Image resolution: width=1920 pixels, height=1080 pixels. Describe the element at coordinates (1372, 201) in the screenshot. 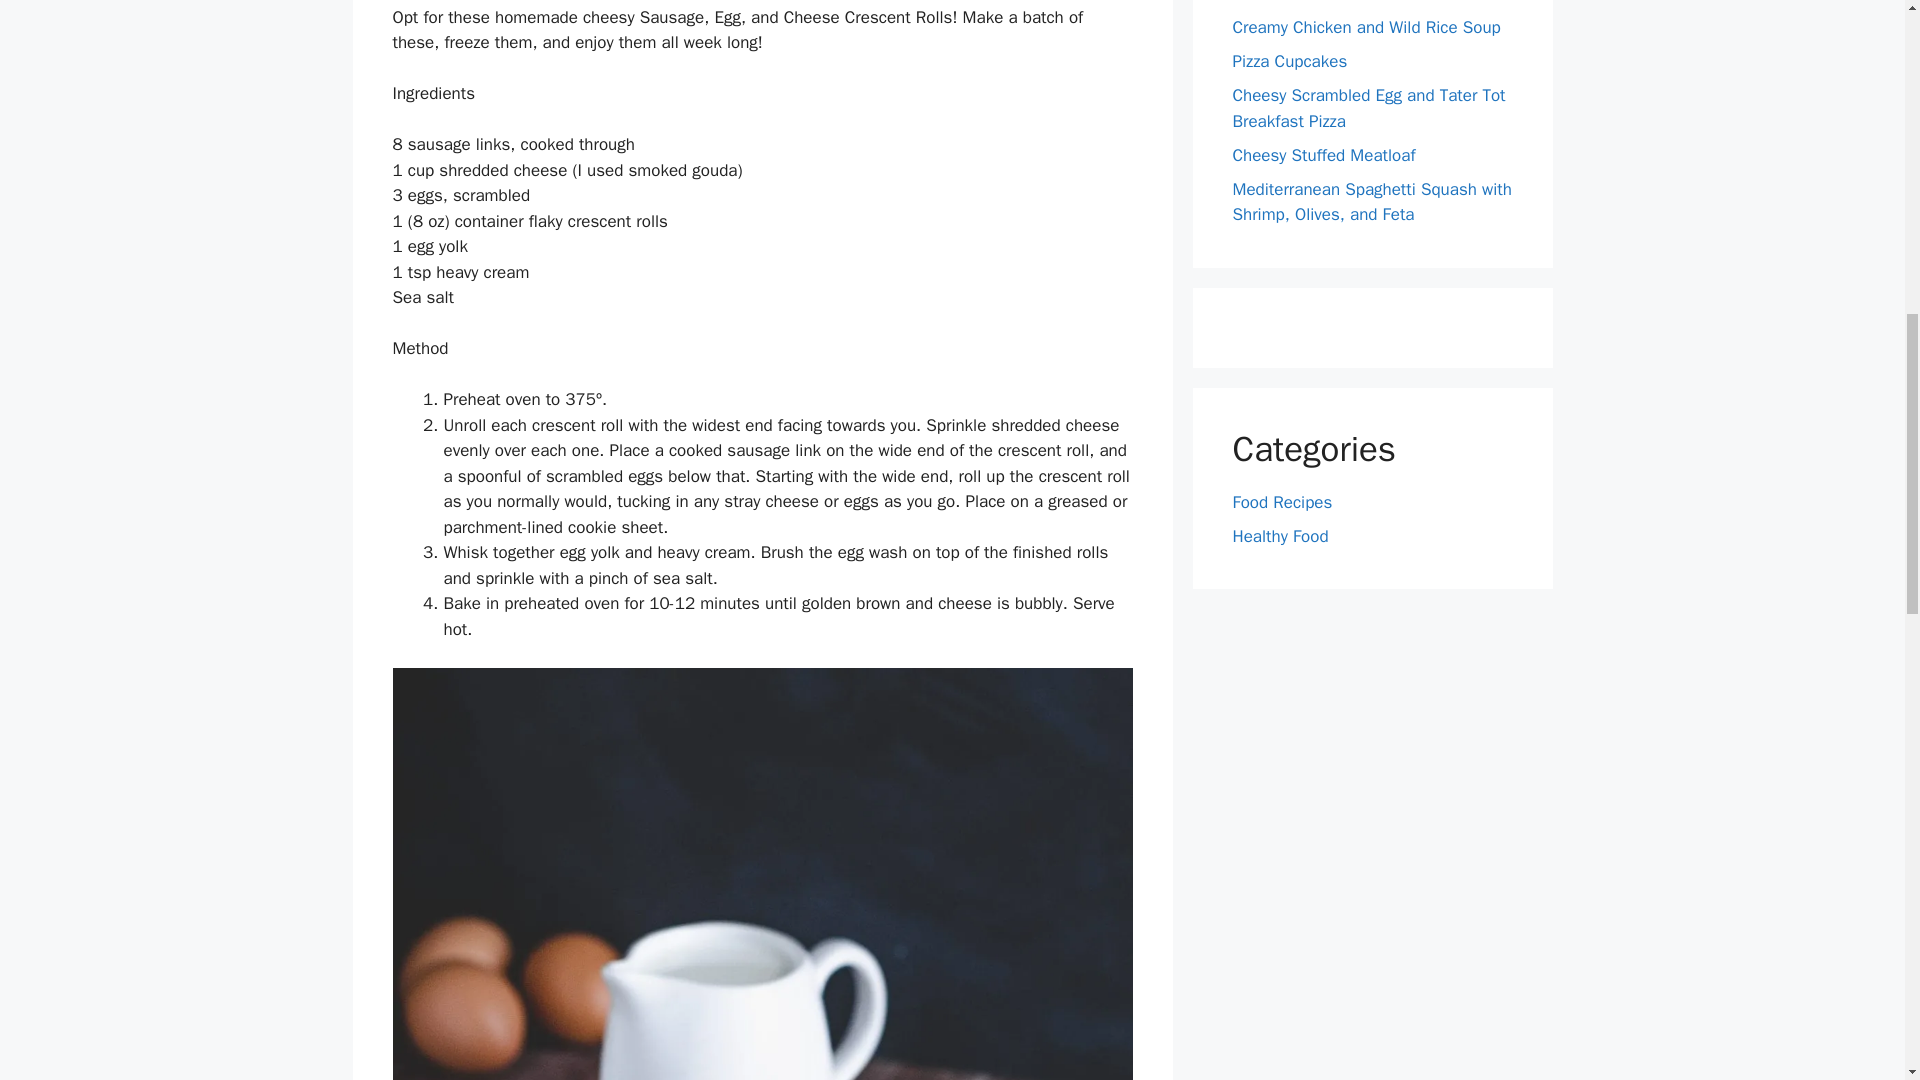

I see `Mediterranean Spaghetti Squash with Shrimp, Olives, and Feta` at that location.